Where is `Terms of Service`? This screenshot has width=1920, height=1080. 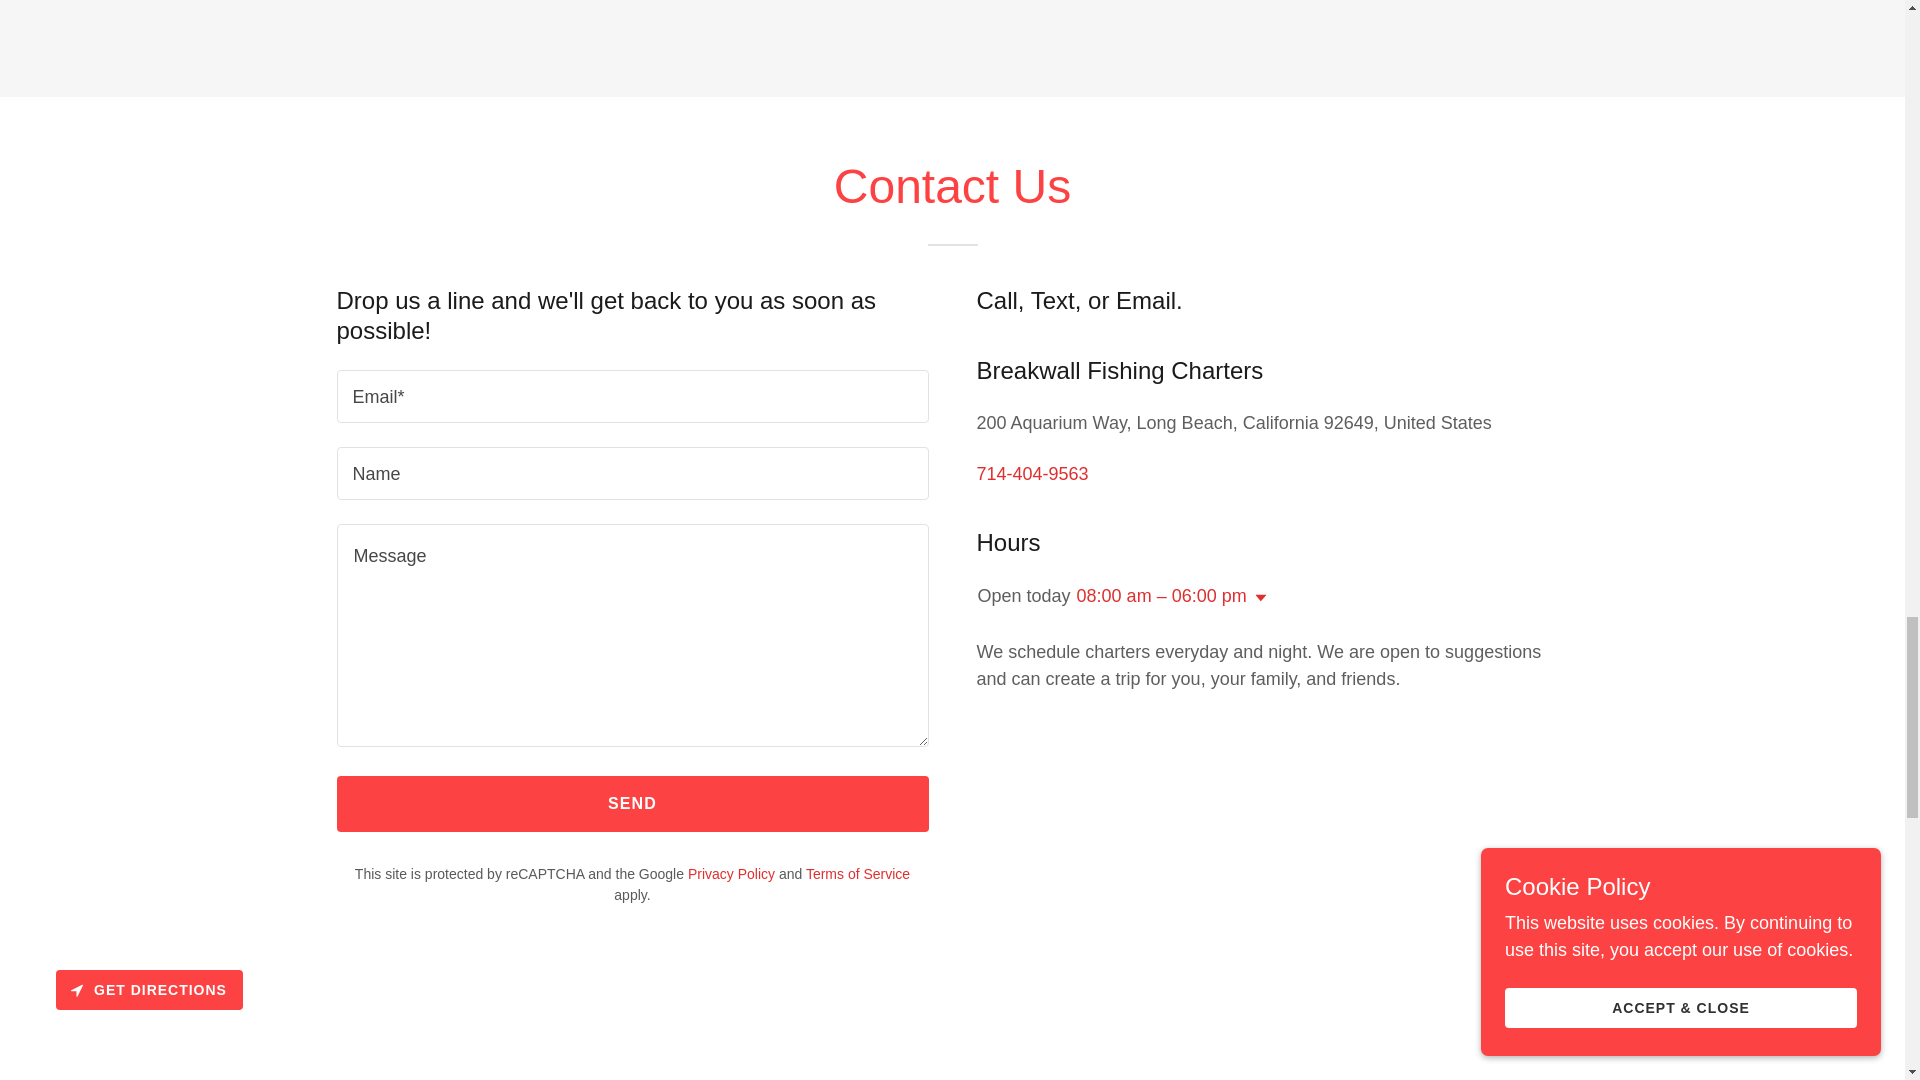 Terms of Service is located at coordinates (858, 874).